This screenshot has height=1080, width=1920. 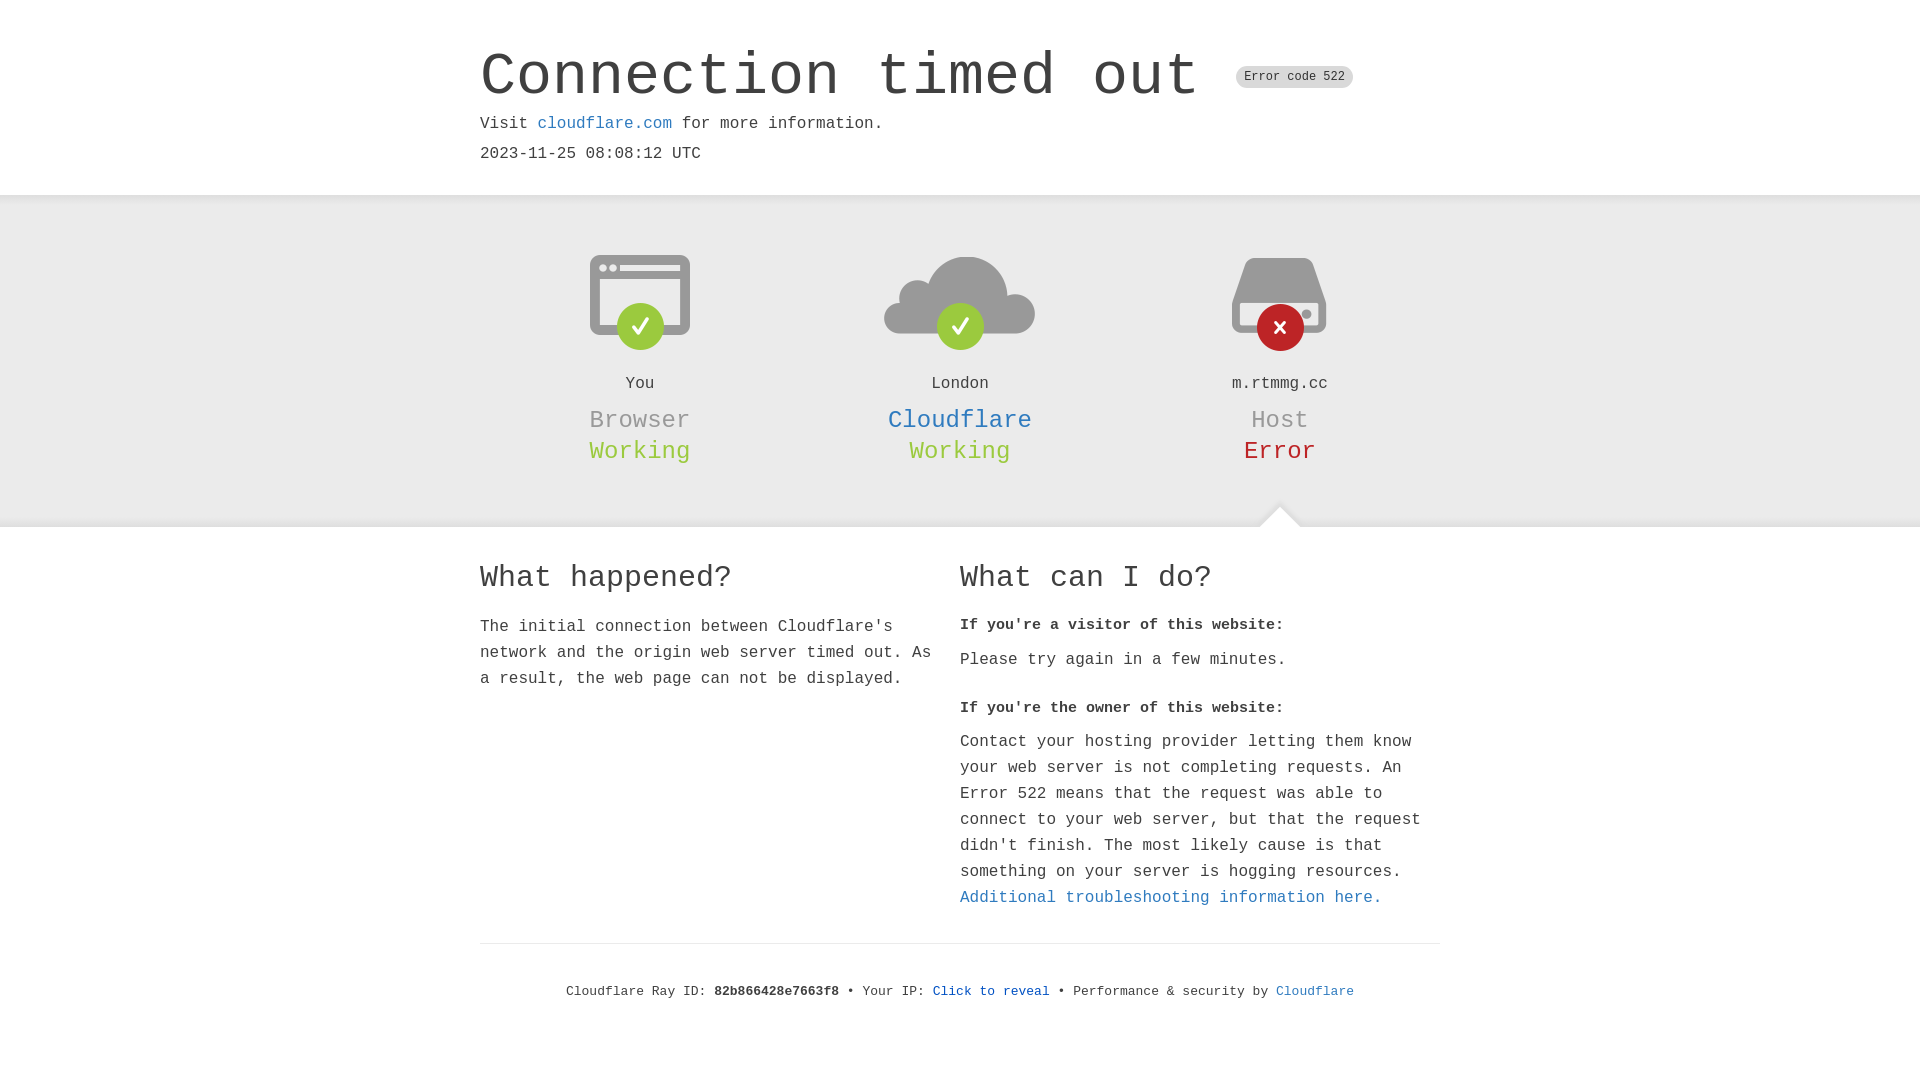 What do you see at coordinates (1315, 992) in the screenshot?
I see `Cloudflare` at bounding box center [1315, 992].